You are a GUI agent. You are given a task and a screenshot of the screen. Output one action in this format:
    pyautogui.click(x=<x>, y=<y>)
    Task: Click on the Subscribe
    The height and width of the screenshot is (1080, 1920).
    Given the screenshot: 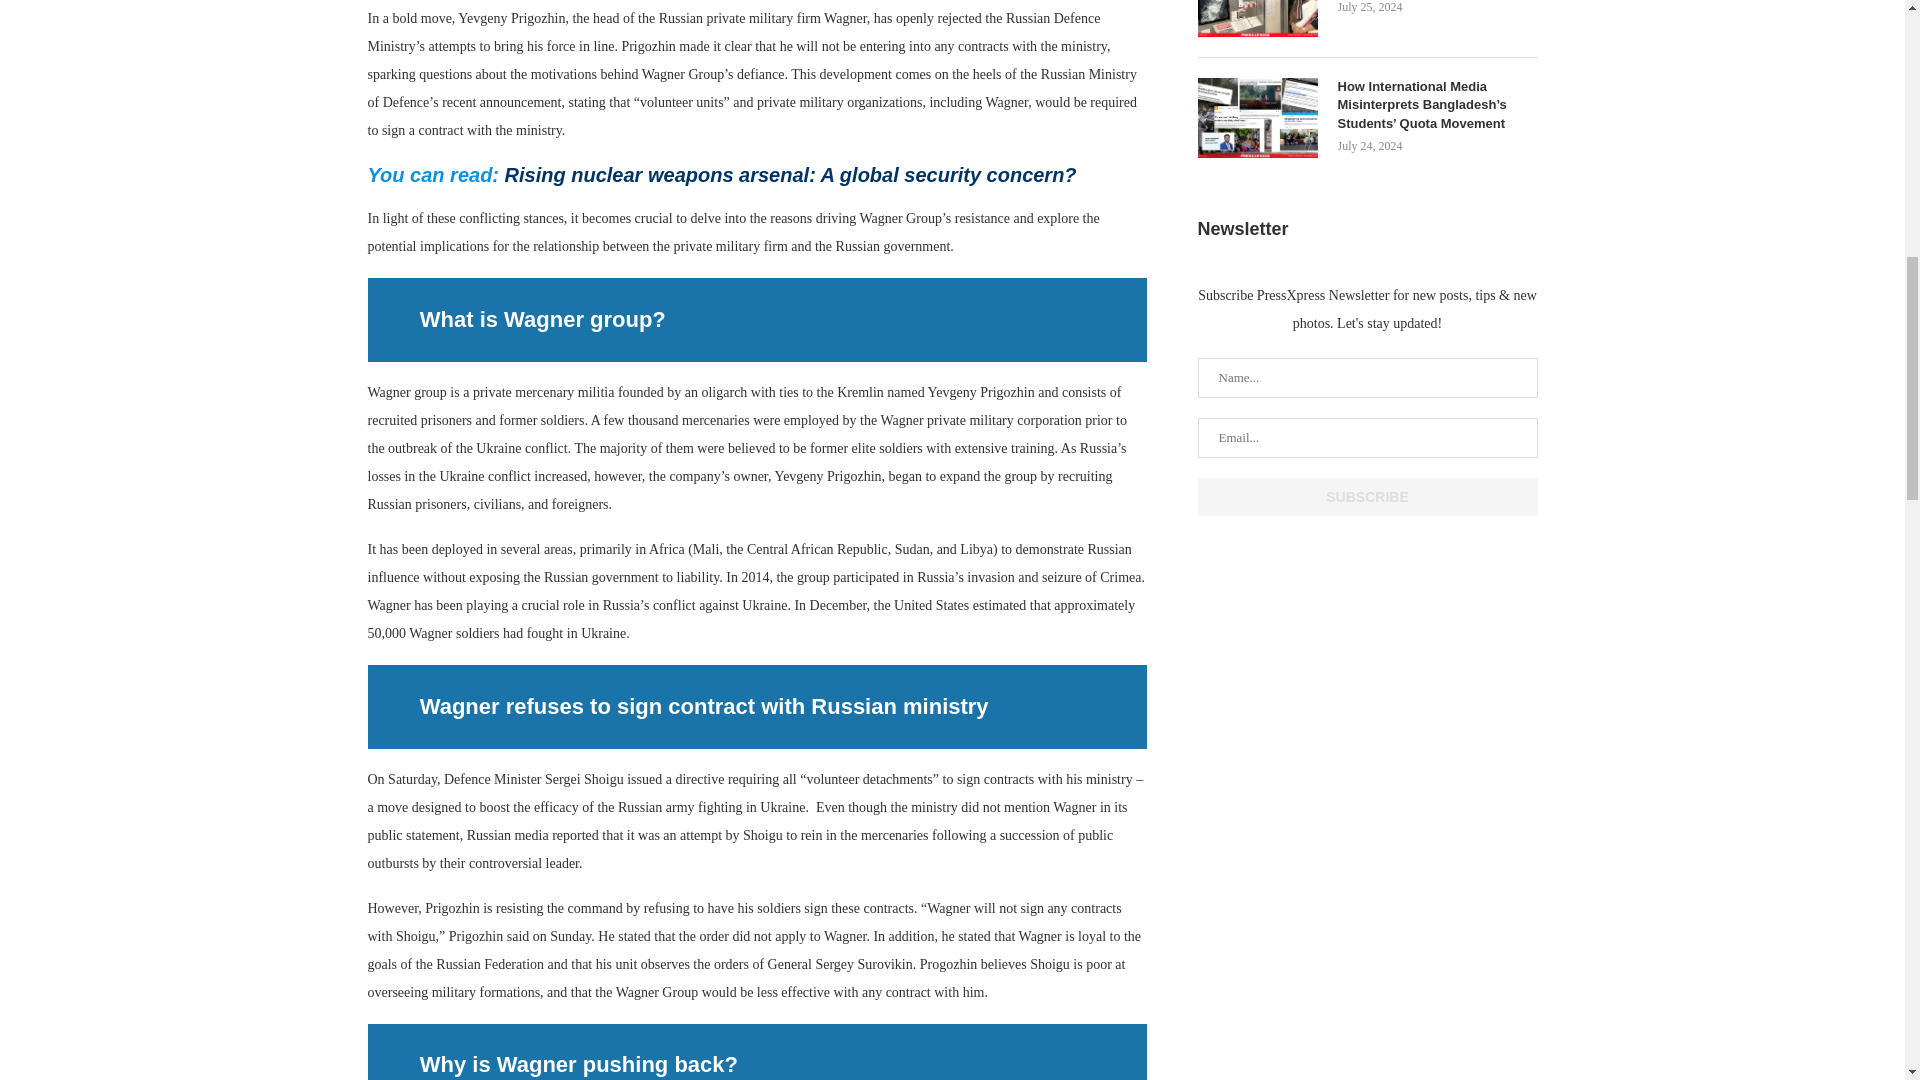 What is the action you would take?
    pyautogui.click(x=1368, y=497)
    